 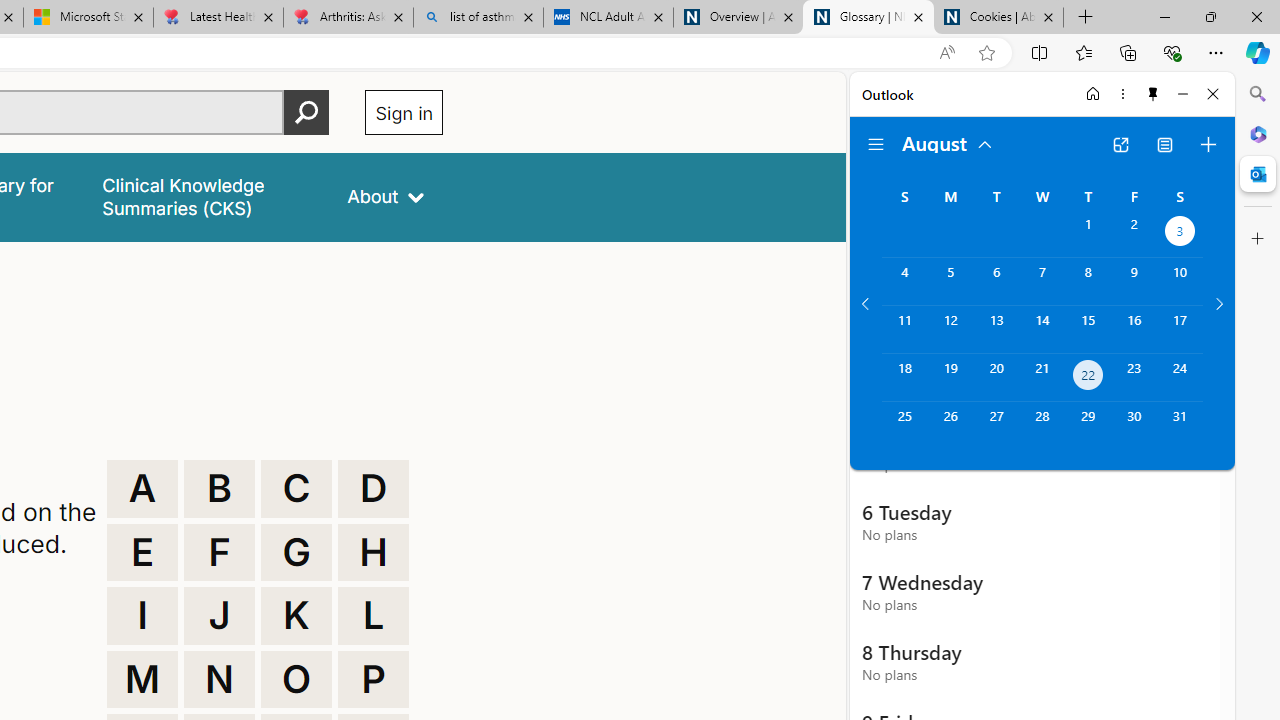 I want to click on Monday, August 26, 2024. , so click(x=950, y=426).